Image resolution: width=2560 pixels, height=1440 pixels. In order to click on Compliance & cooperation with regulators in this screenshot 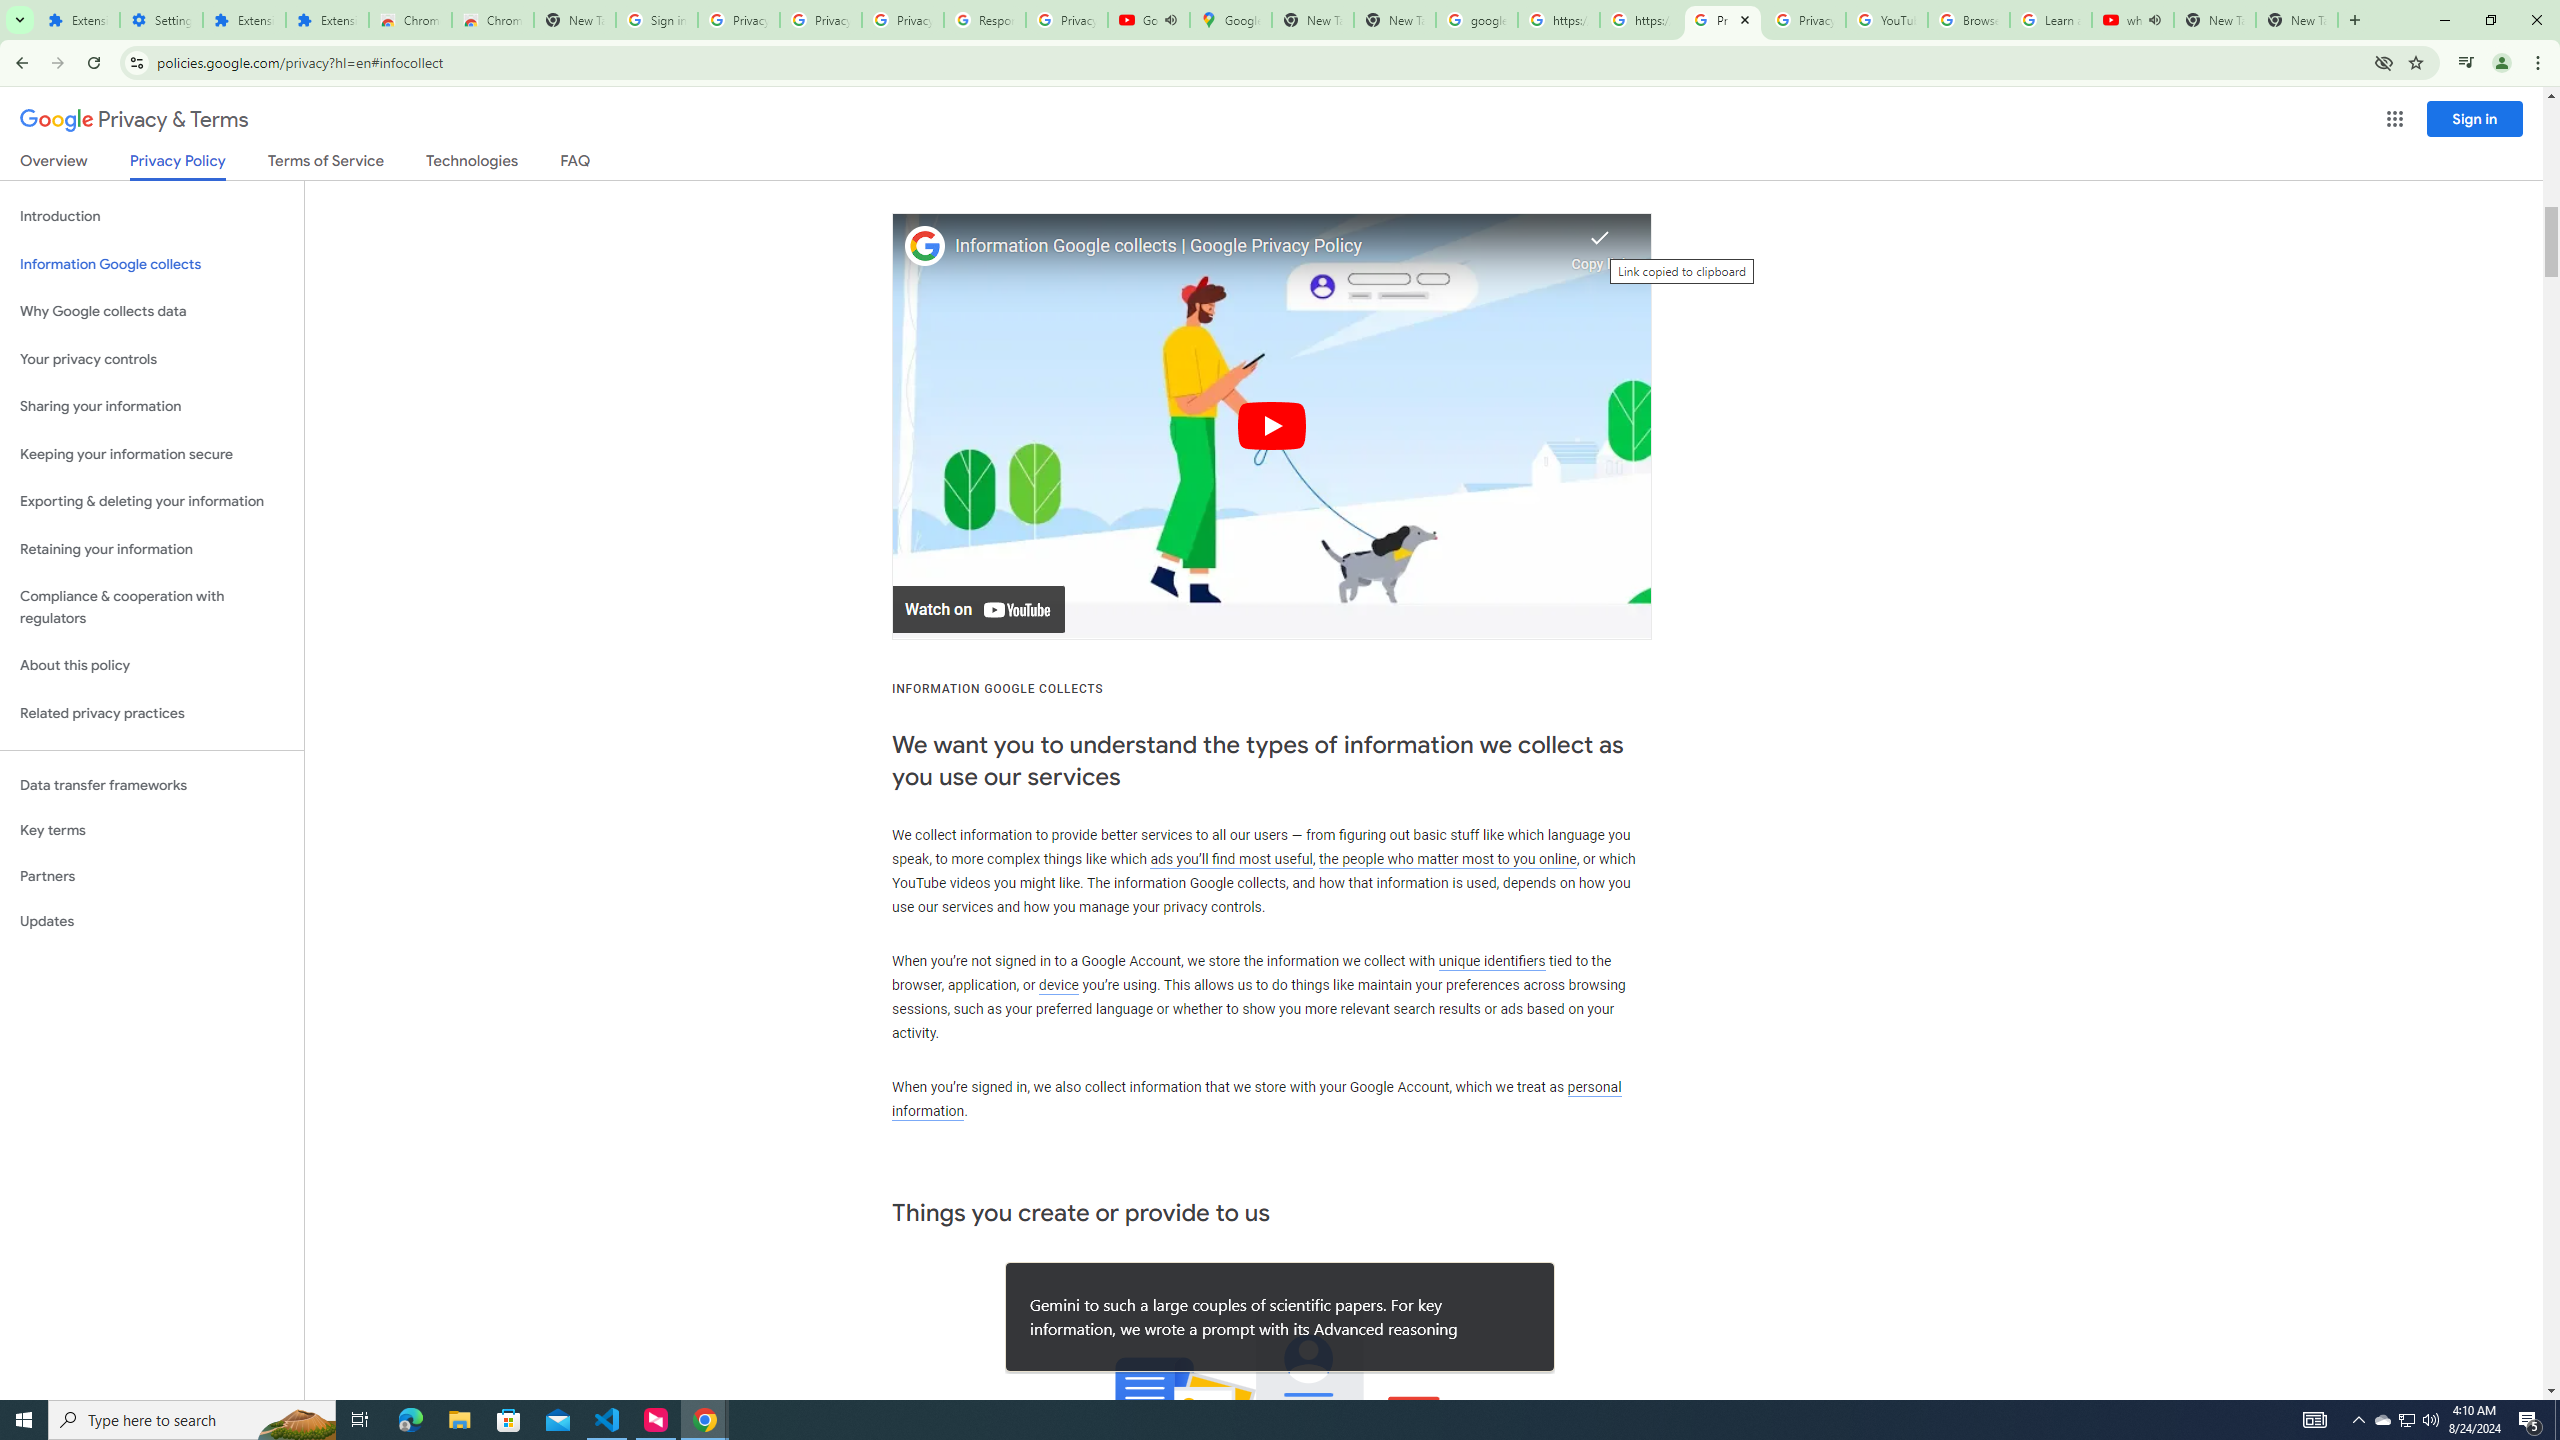, I will do `click(152, 608)`.